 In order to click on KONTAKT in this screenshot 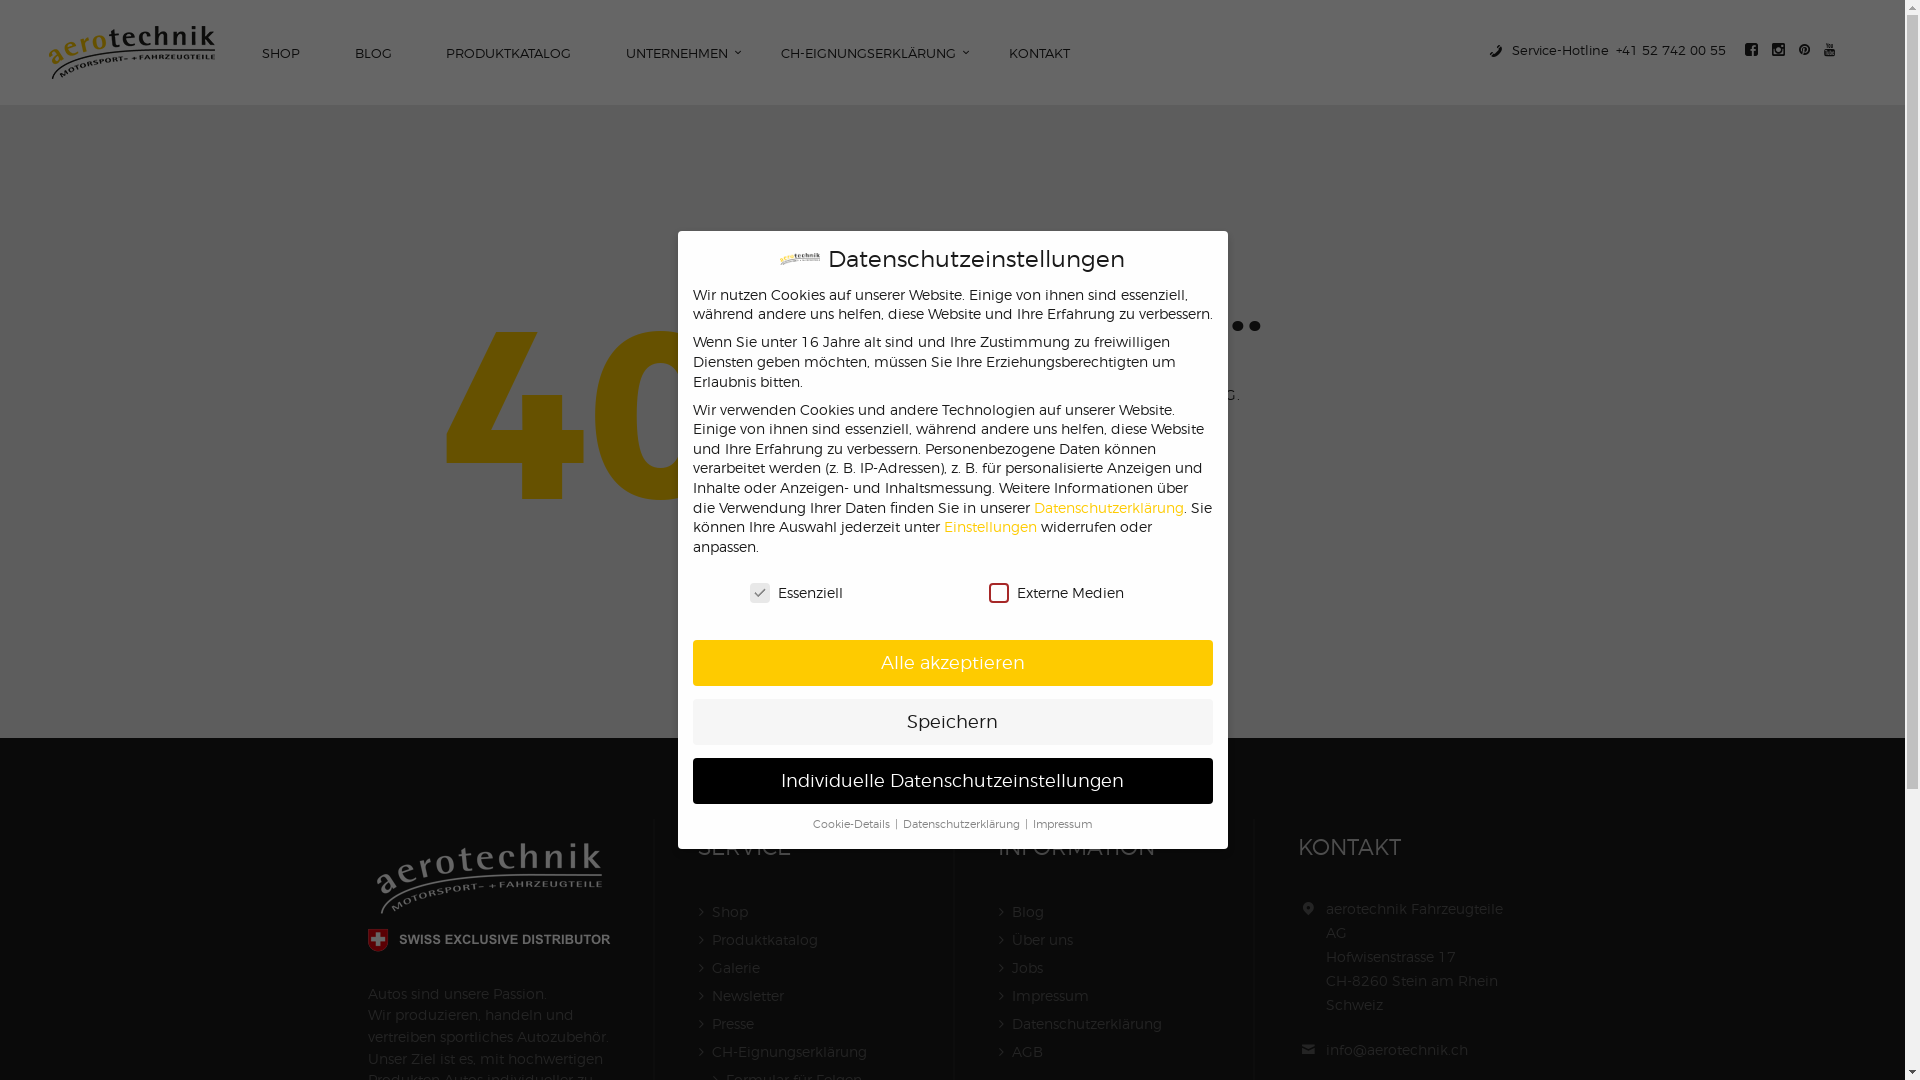, I will do `click(1040, 54)`.